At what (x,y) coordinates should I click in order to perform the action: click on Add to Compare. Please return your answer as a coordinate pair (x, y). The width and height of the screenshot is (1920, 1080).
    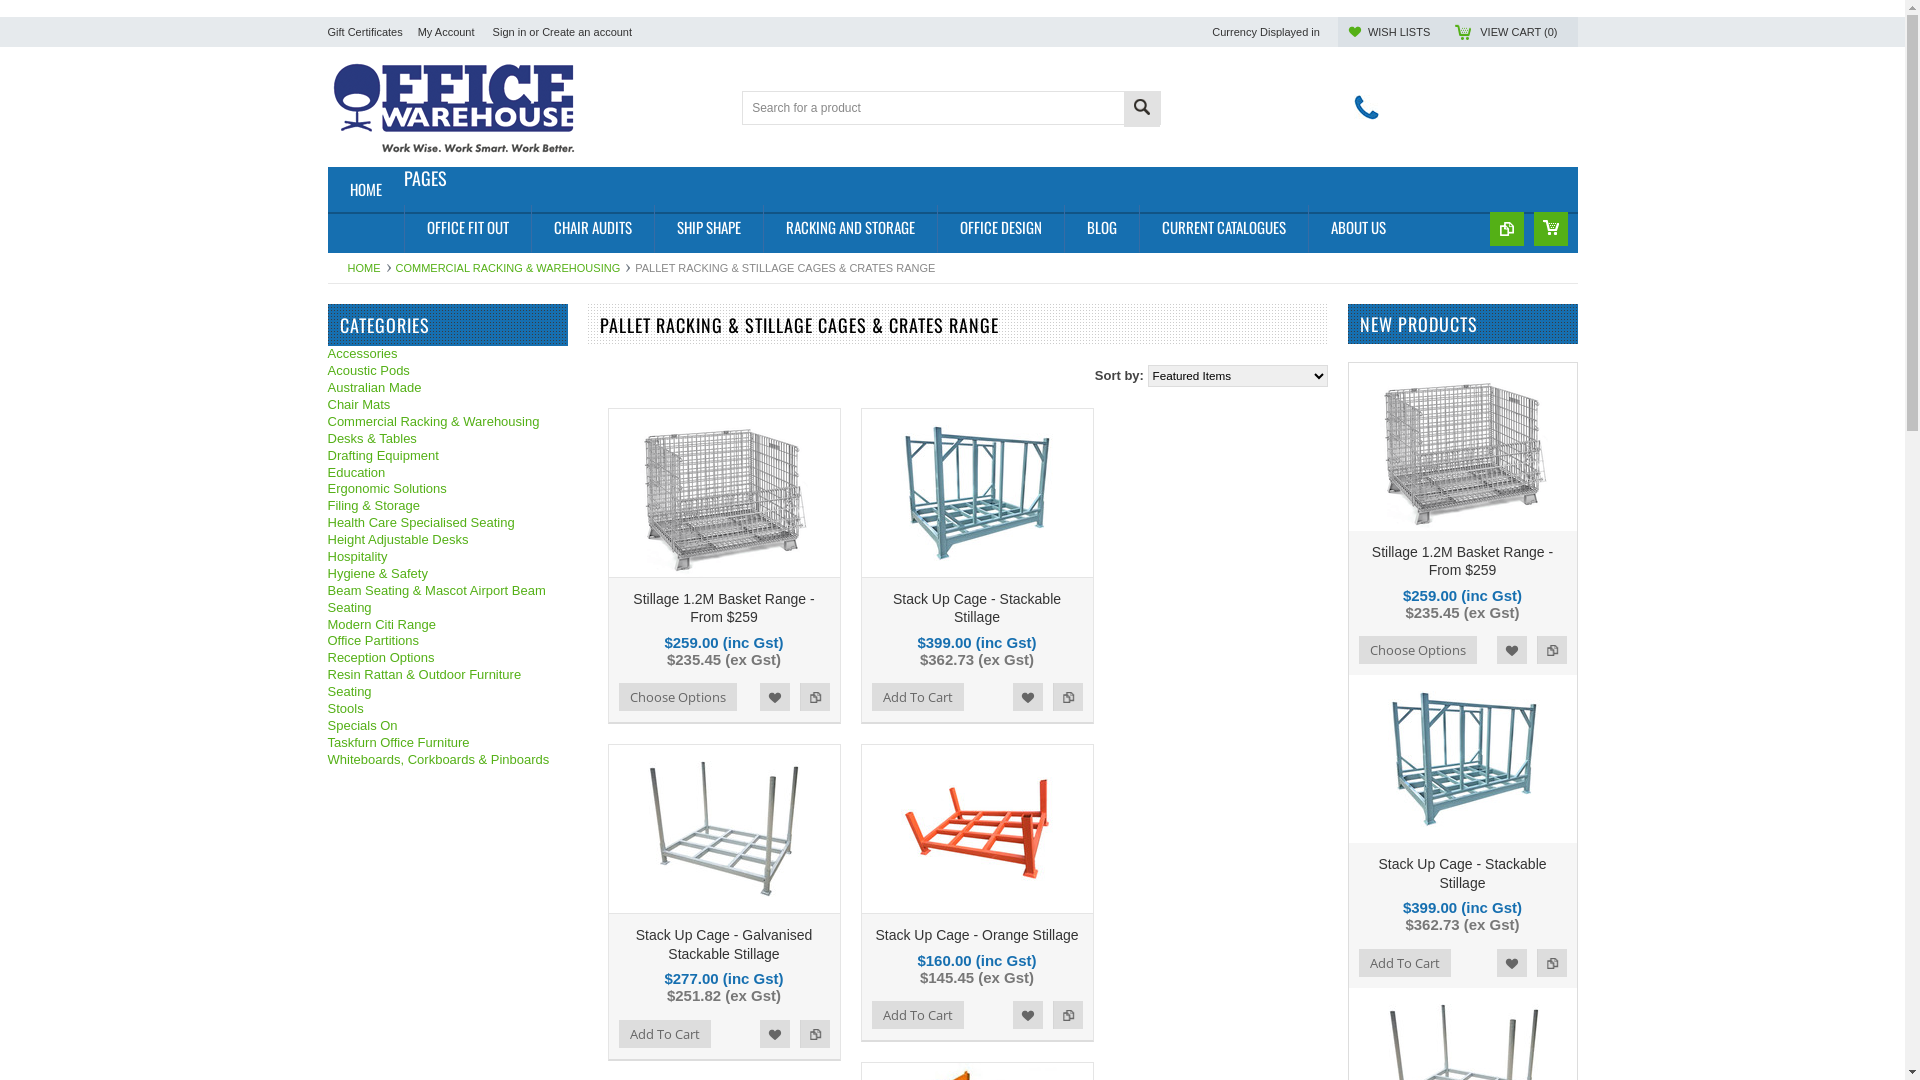
    Looking at the image, I should click on (1551, 650).